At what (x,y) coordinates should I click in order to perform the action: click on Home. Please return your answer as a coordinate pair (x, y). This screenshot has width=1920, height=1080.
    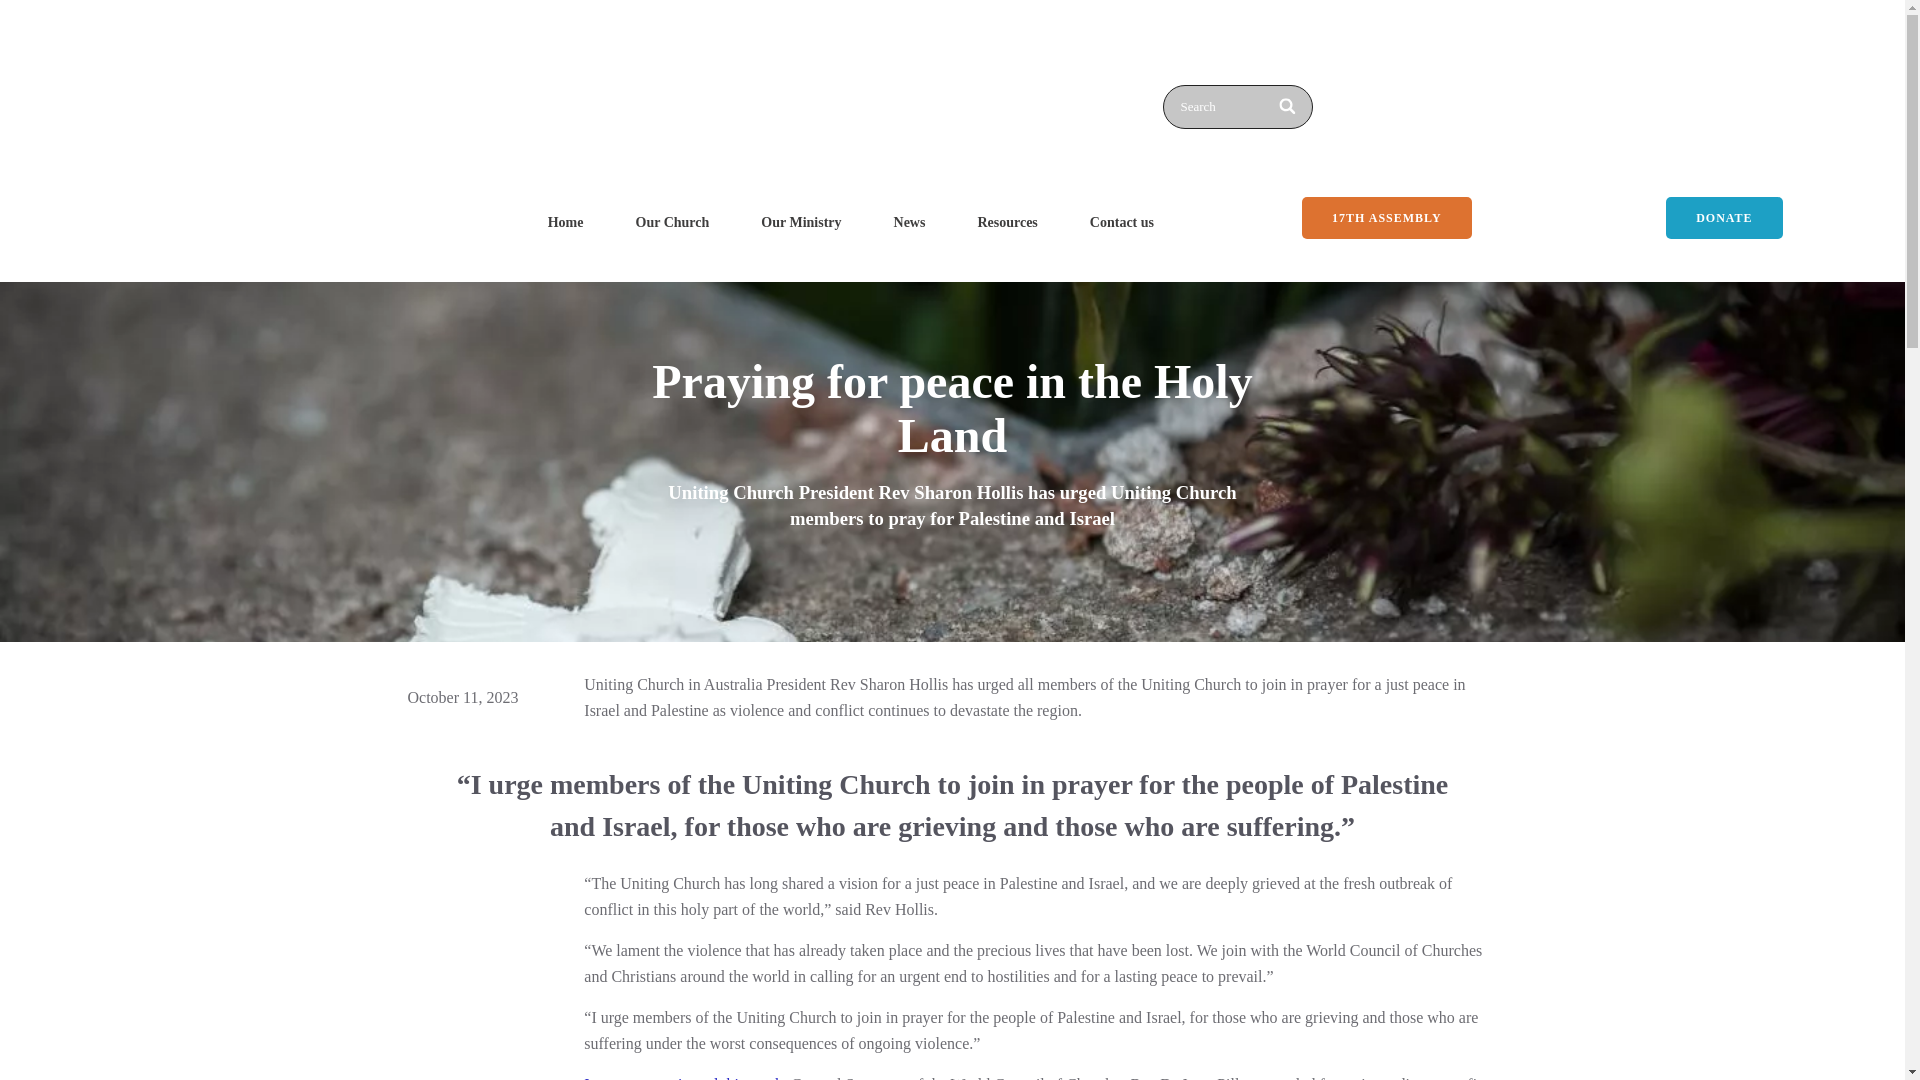
    Looking at the image, I should click on (566, 222).